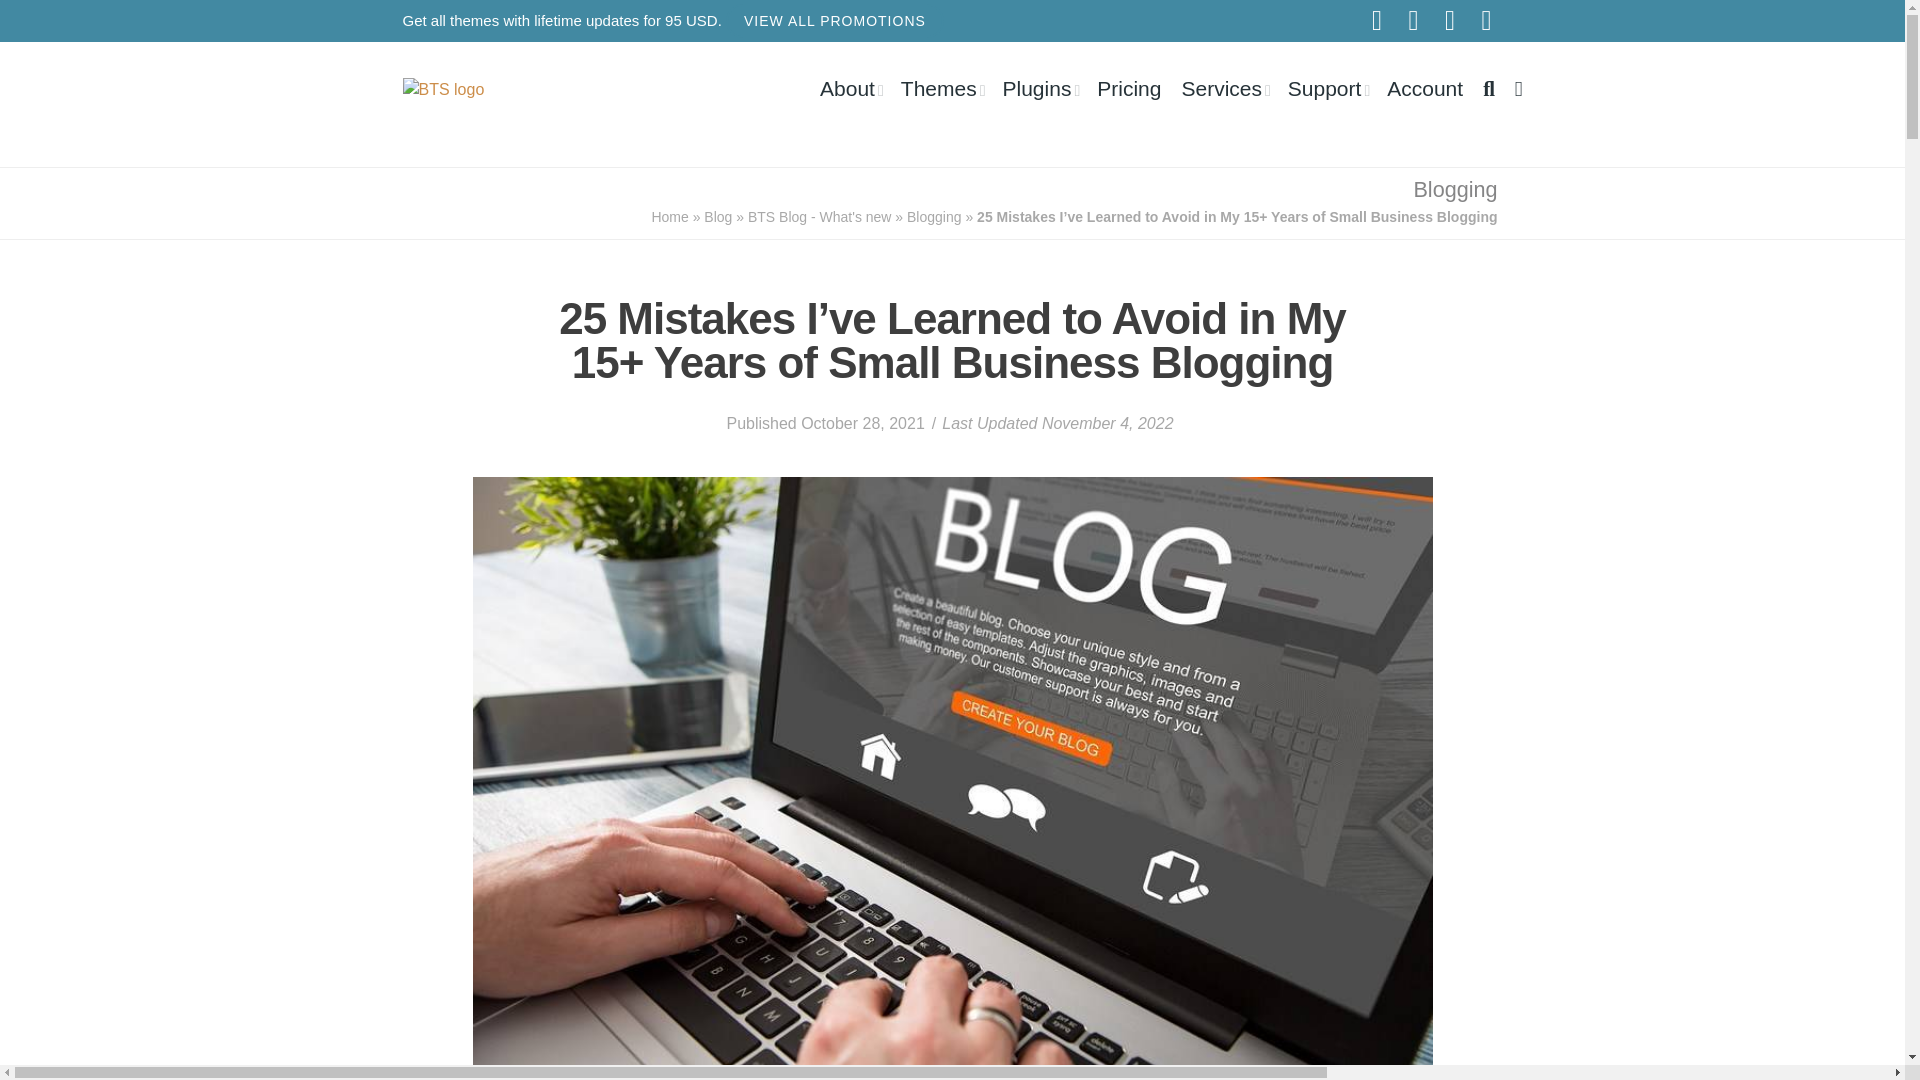  Describe the element at coordinates (1224, 88) in the screenshot. I see `Services` at that location.